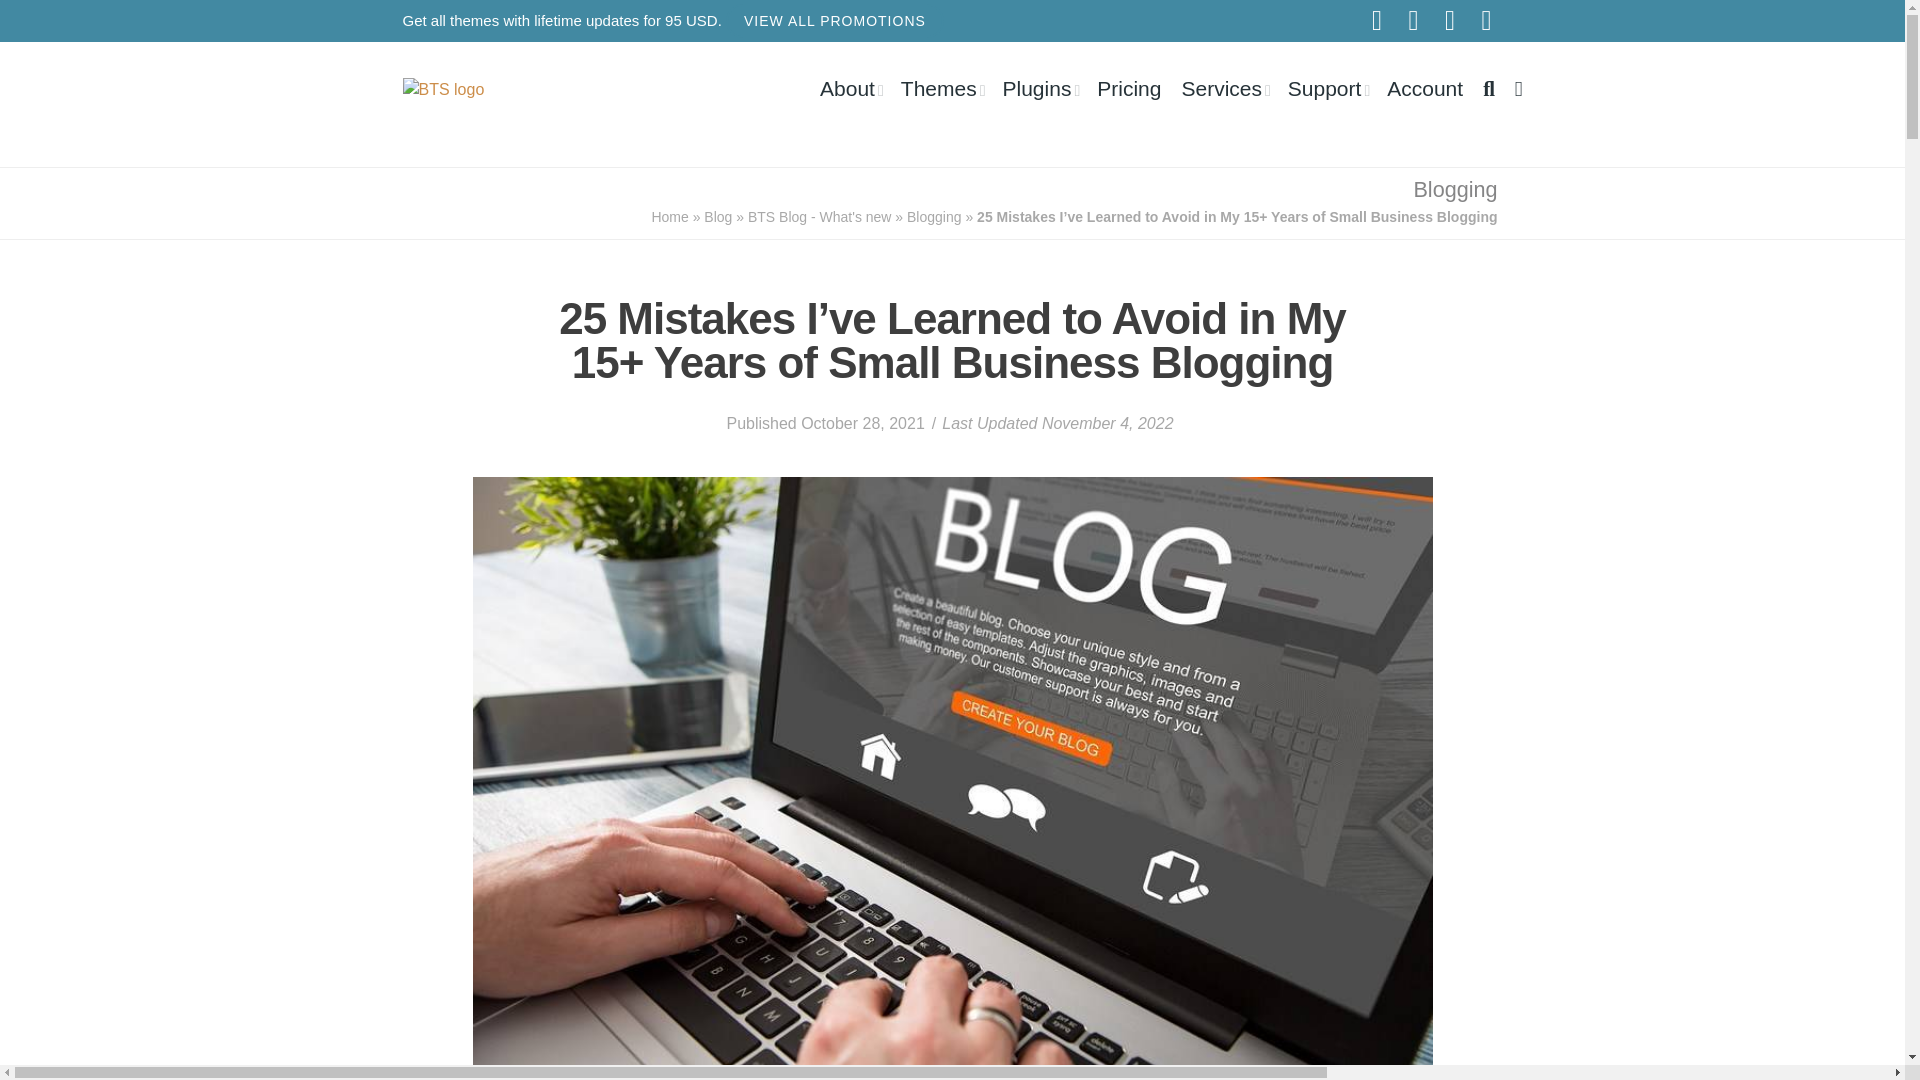  Describe the element at coordinates (1224, 88) in the screenshot. I see `Services` at that location.